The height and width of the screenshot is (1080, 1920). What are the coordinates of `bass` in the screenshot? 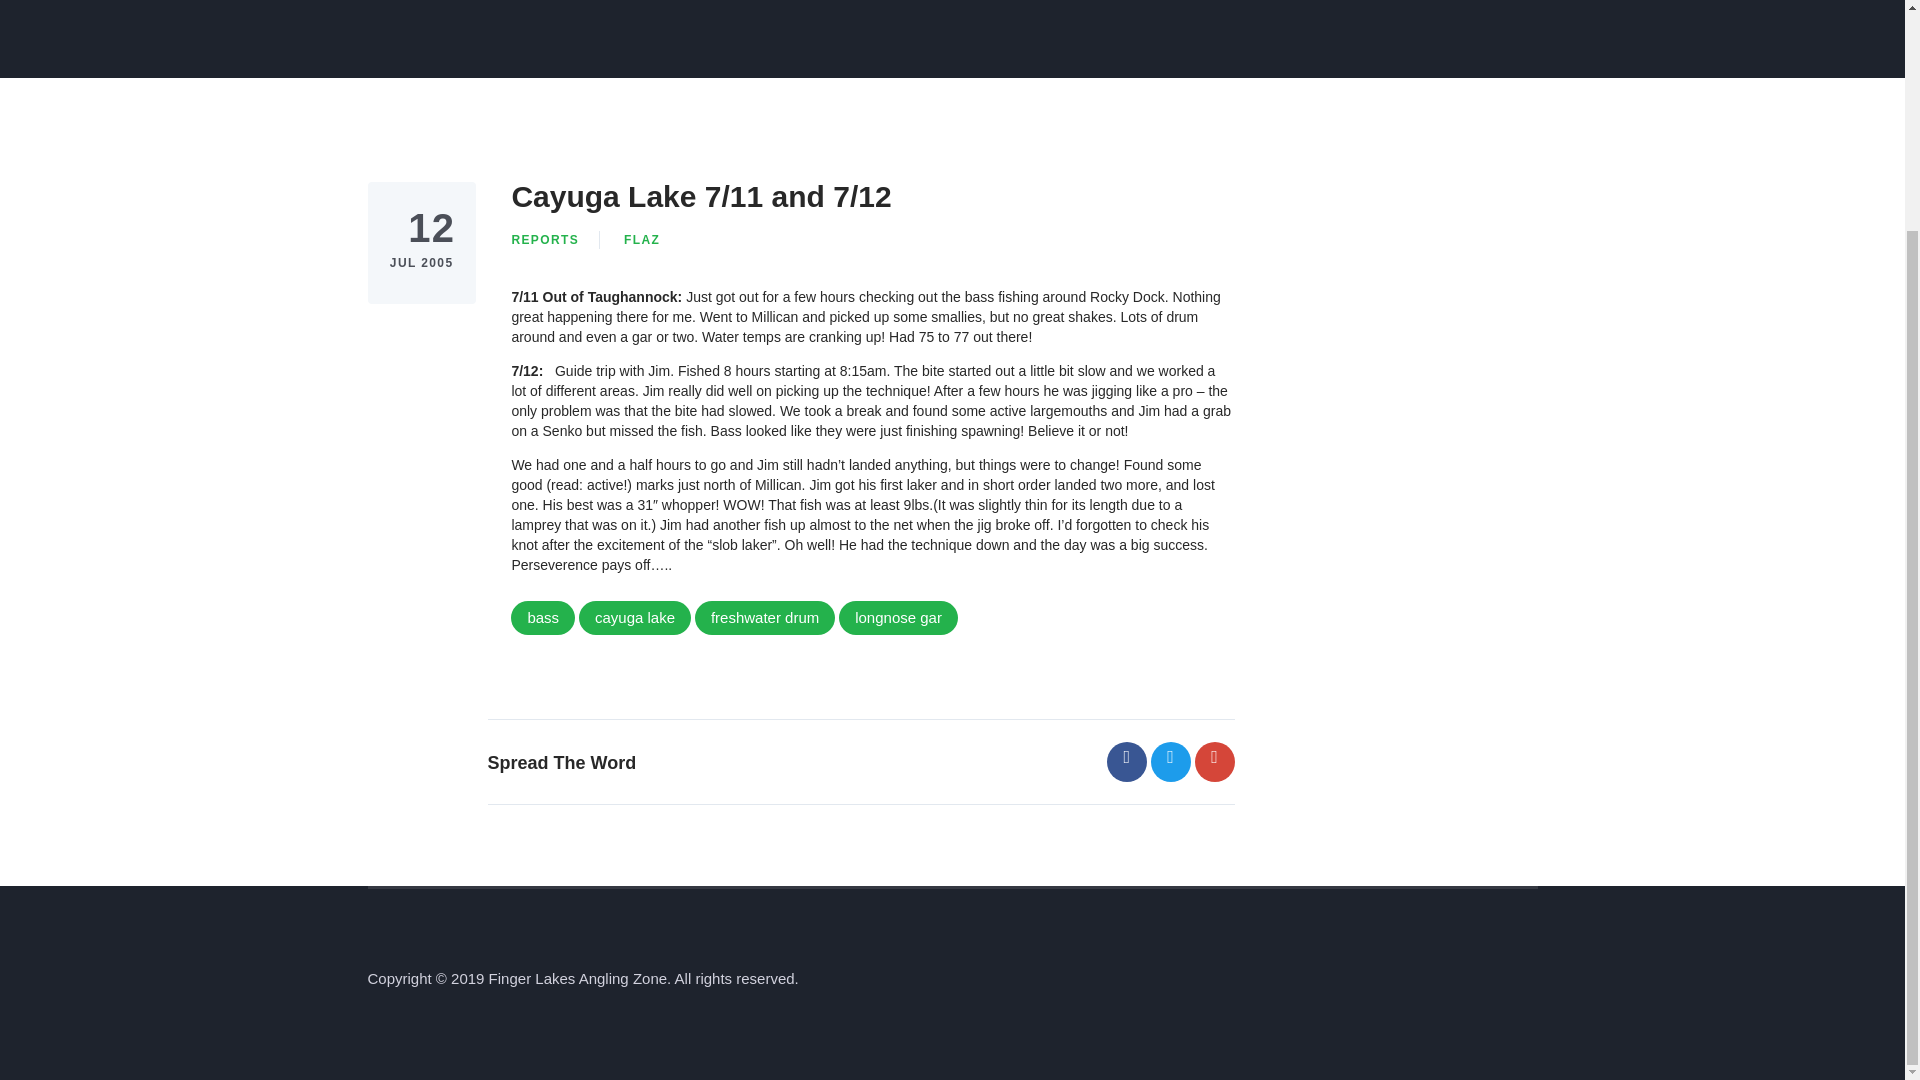 It's located at (542, 618).